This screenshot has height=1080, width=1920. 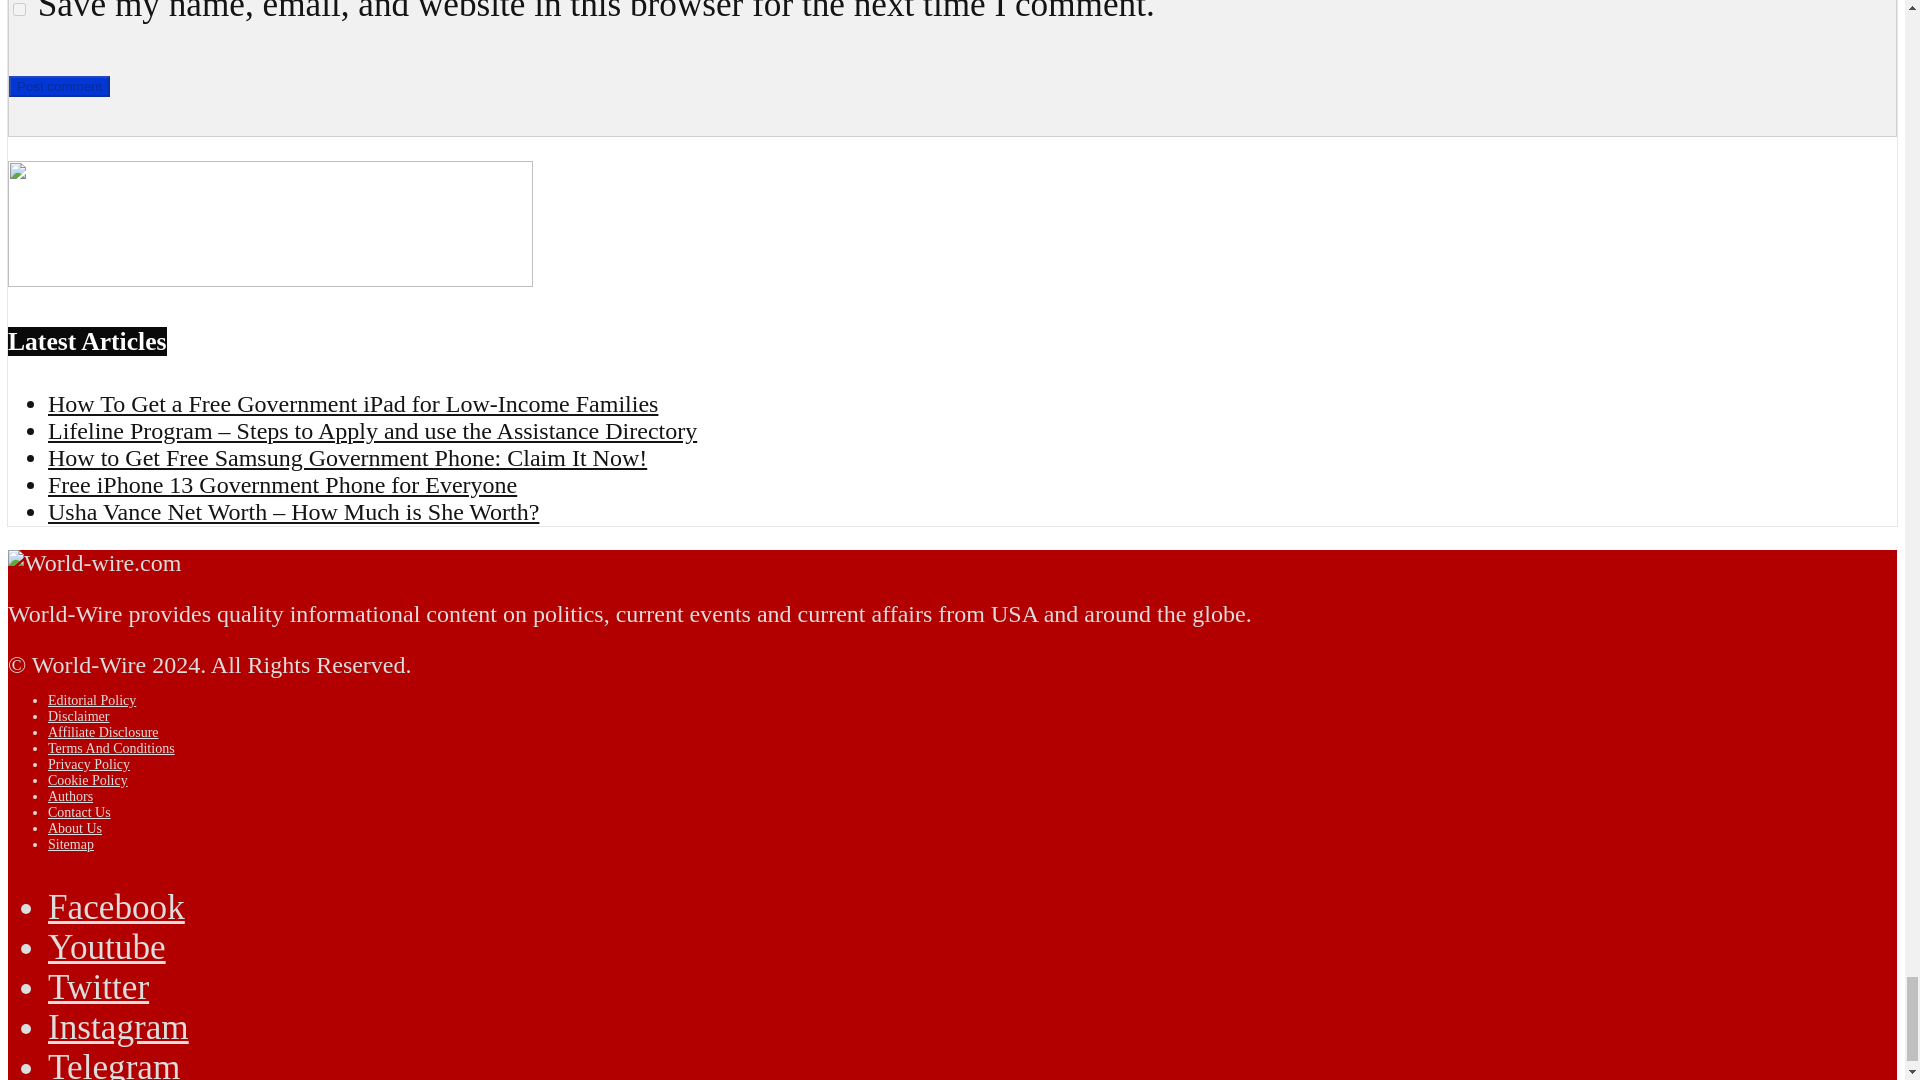 What do you see at coordinates (59, 86) in the screenshot?
I see `Post comment` at bounding box center [59, 86].